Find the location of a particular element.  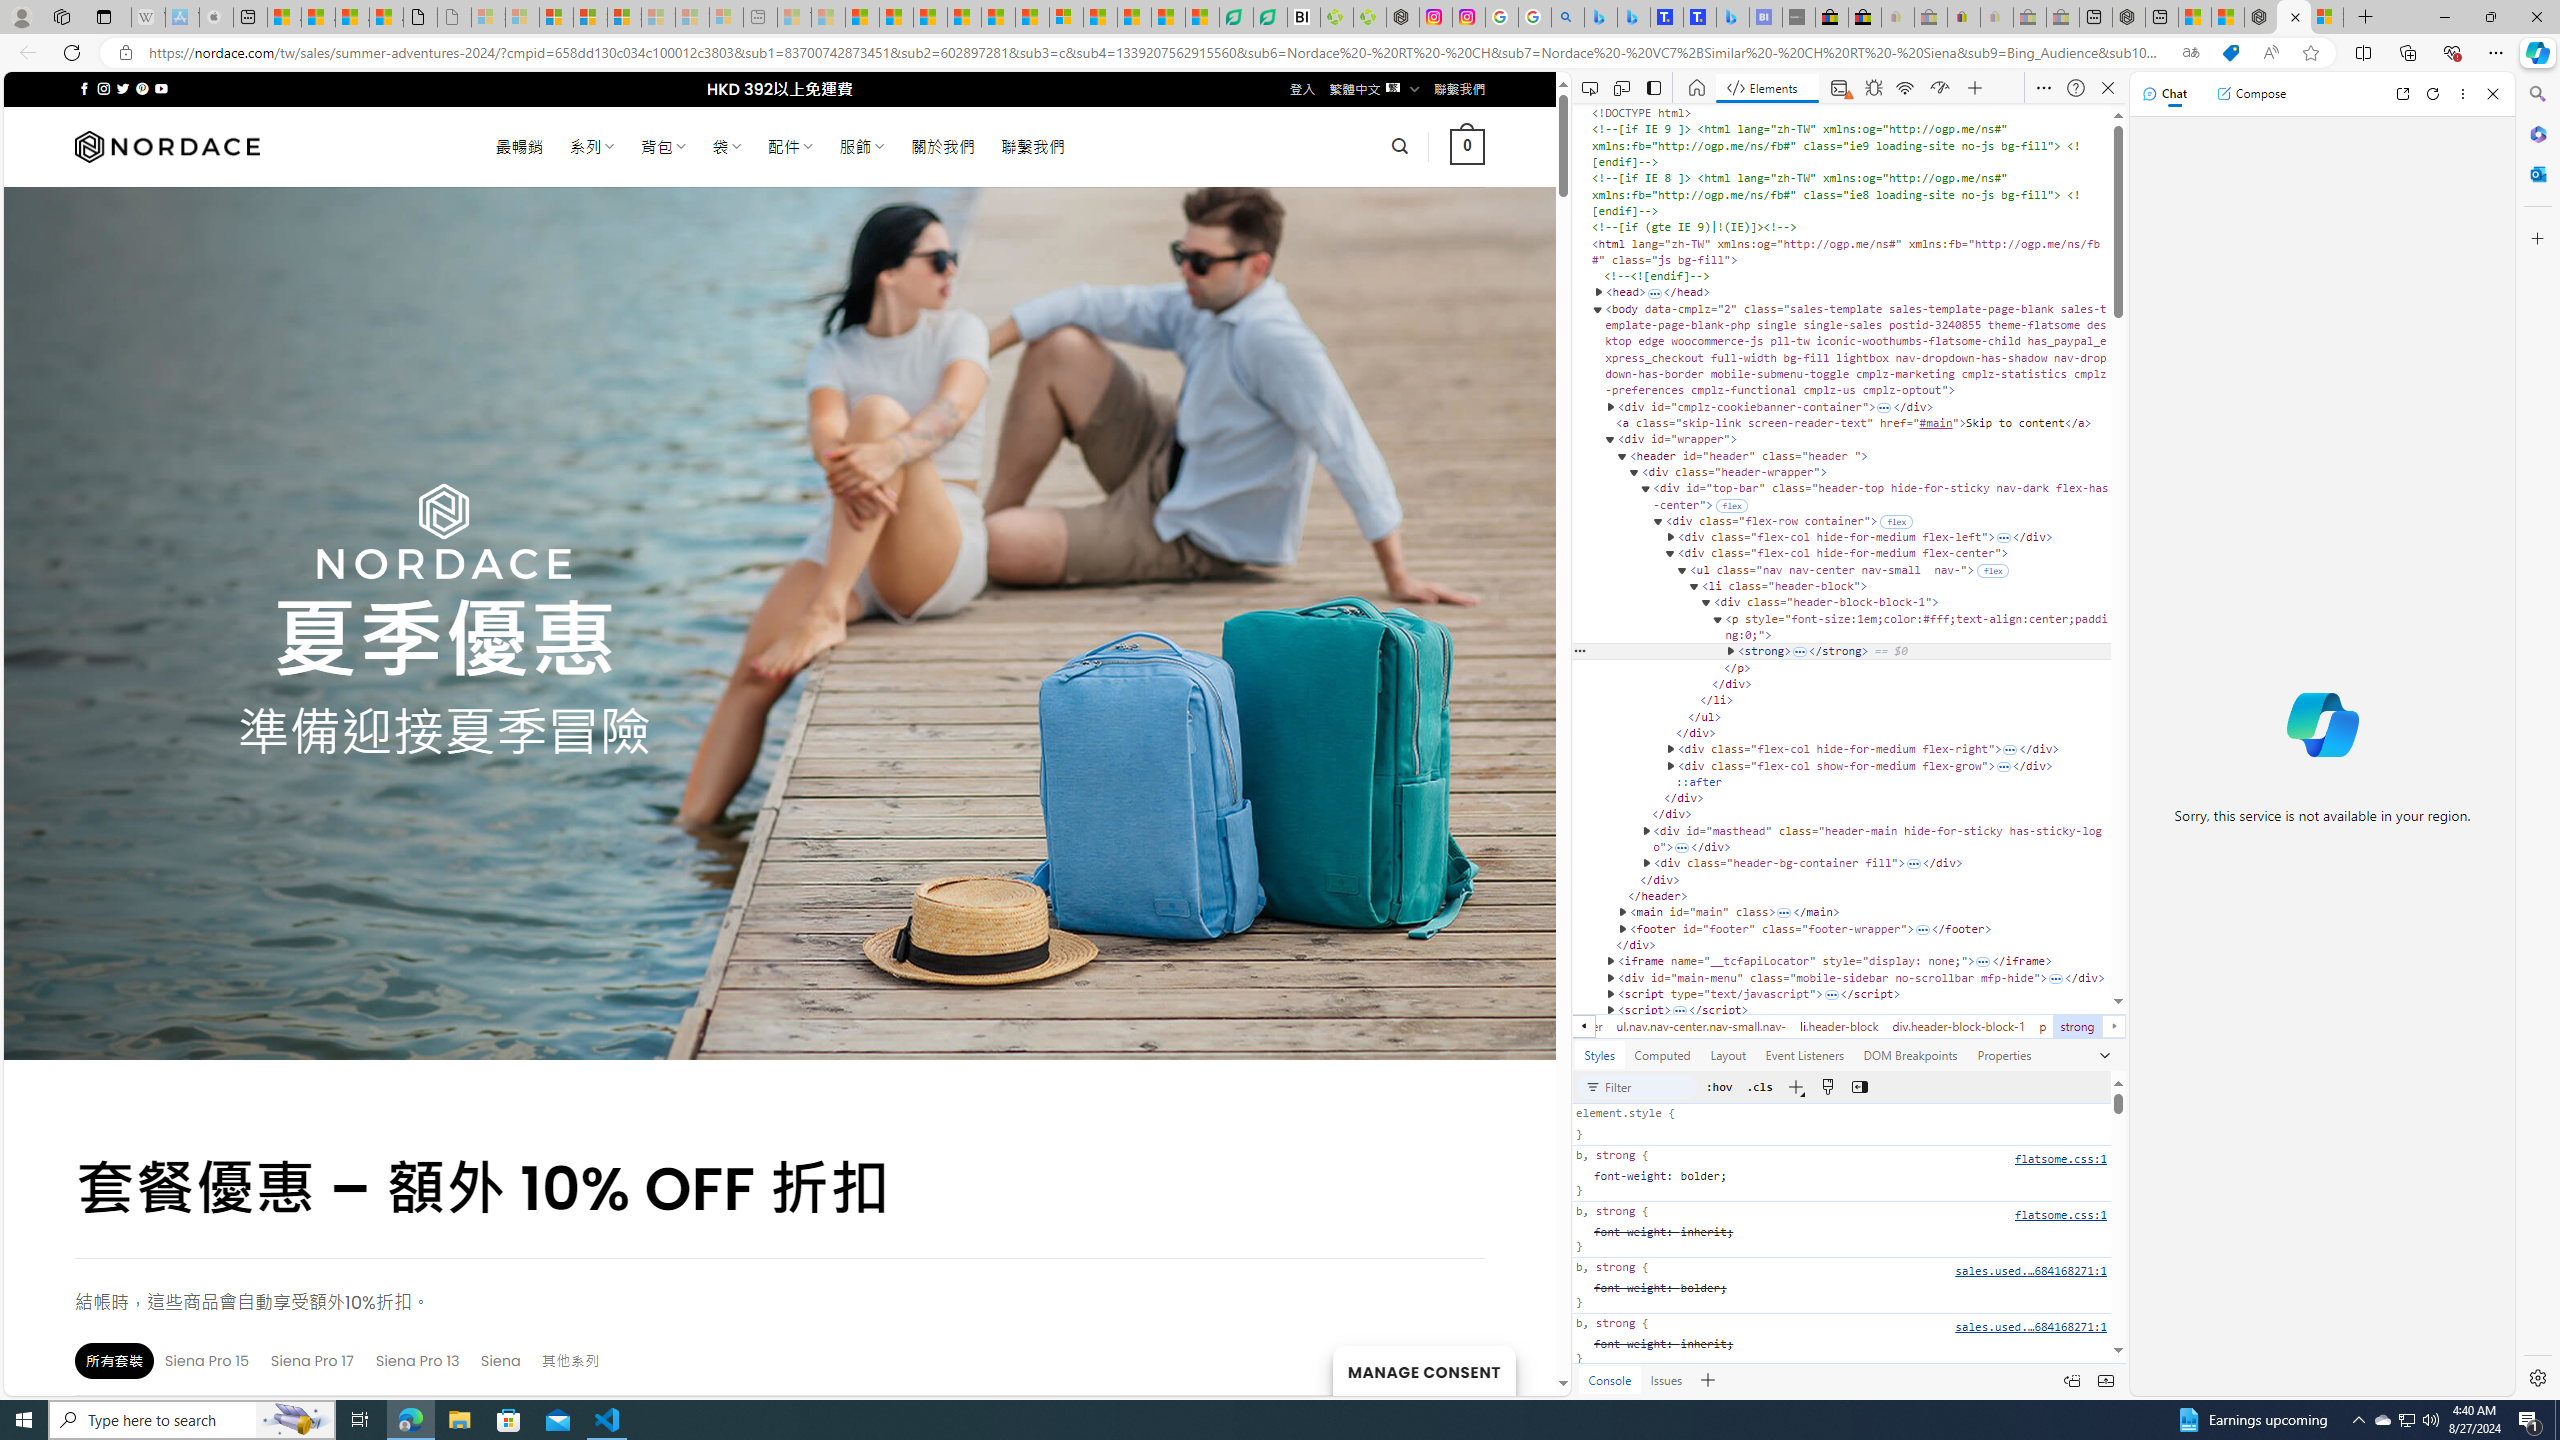

Show translate options is located at coordinates (2190, 53).